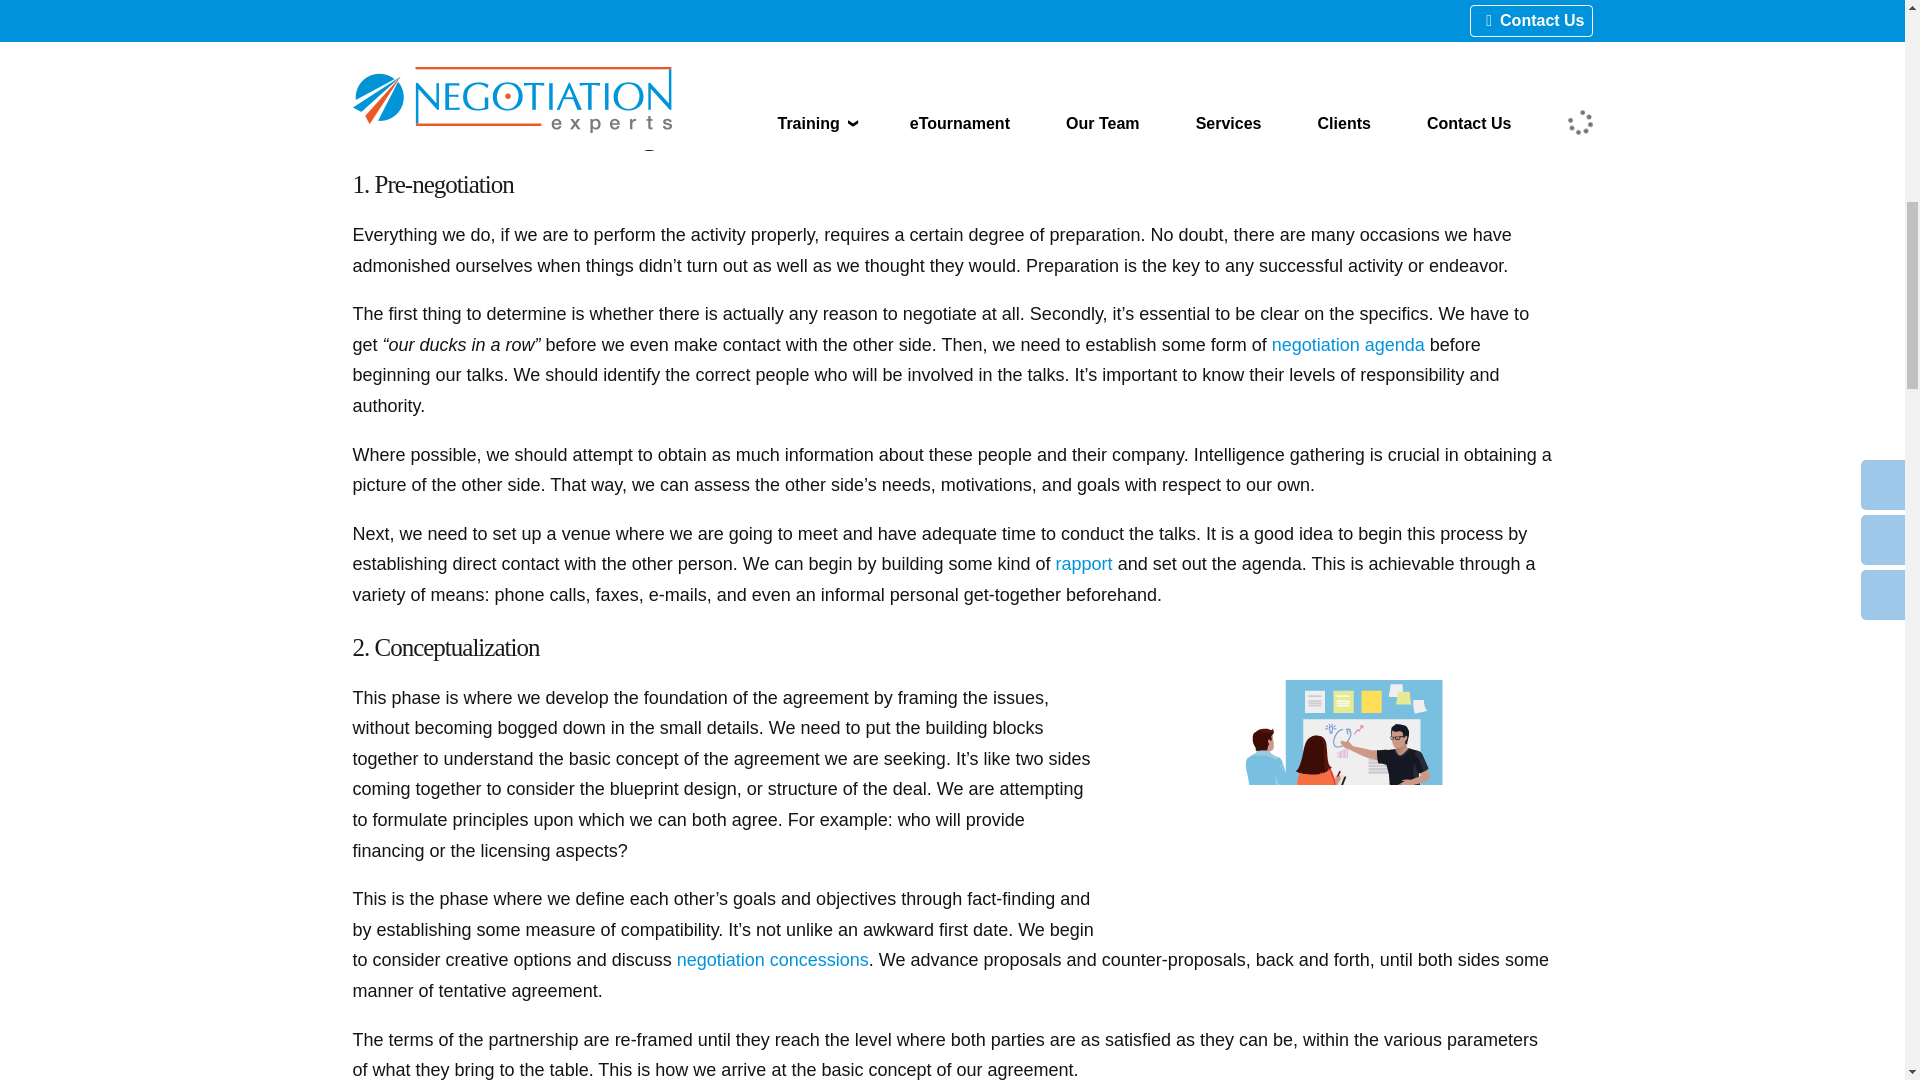 The image size is (1920, 1080). I want to click on agenda, so click(1348, 344).